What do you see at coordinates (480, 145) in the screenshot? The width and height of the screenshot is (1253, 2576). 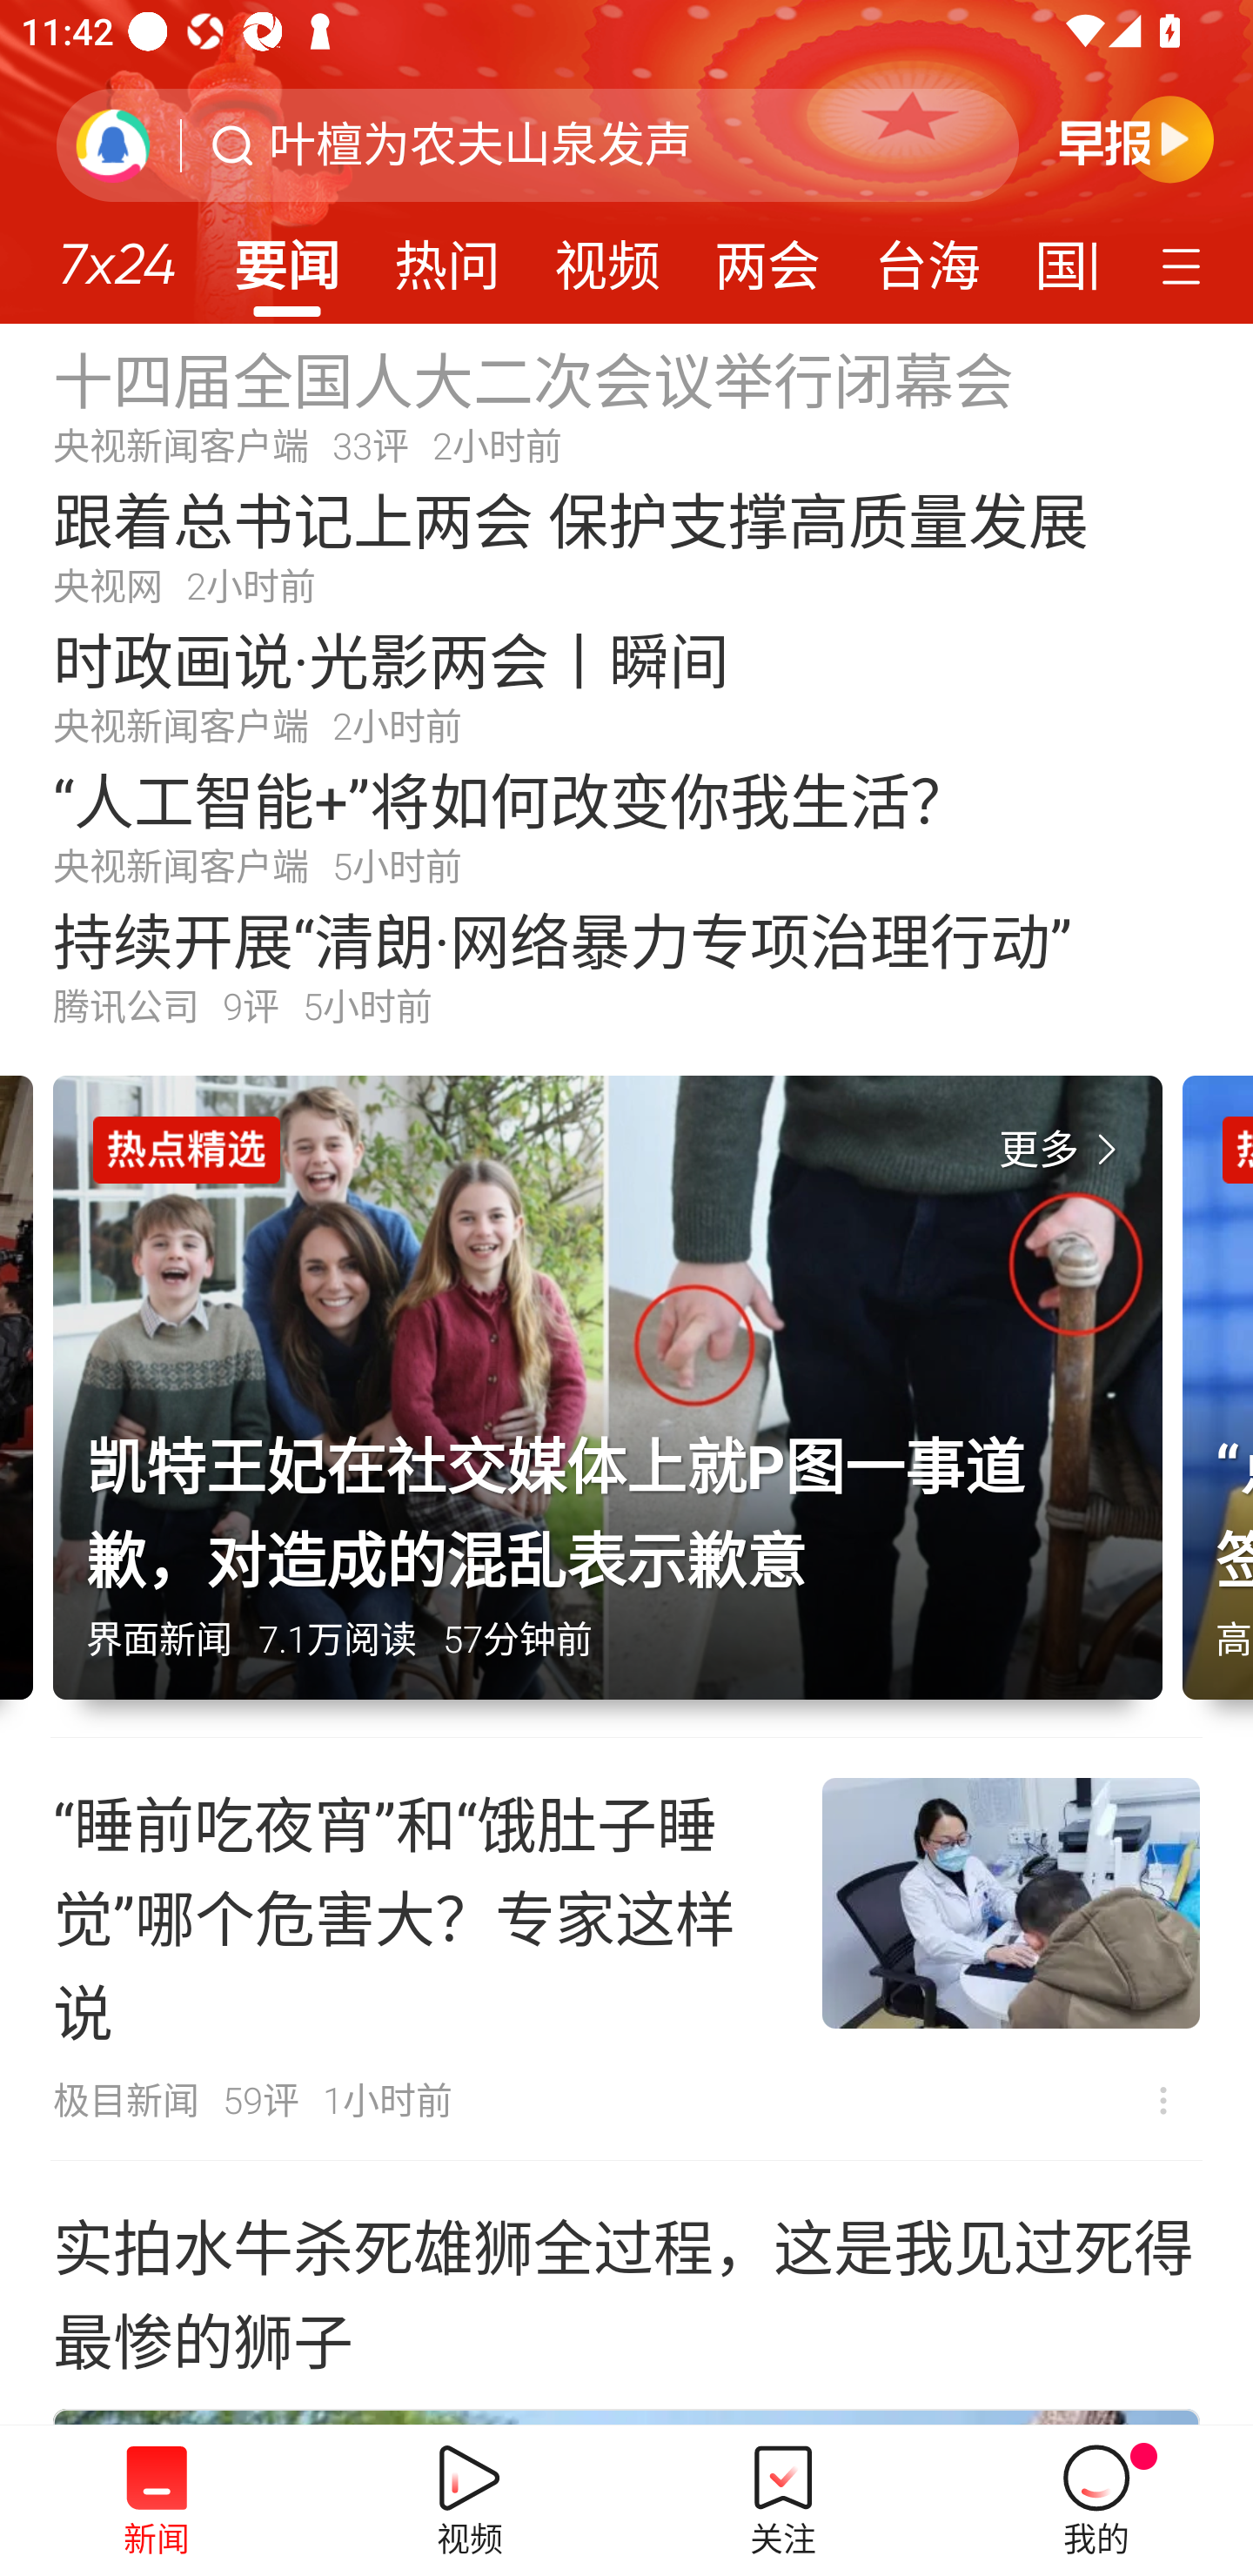 I see `叶檀为农夫山泉发声` at bounding box center [480, 145].